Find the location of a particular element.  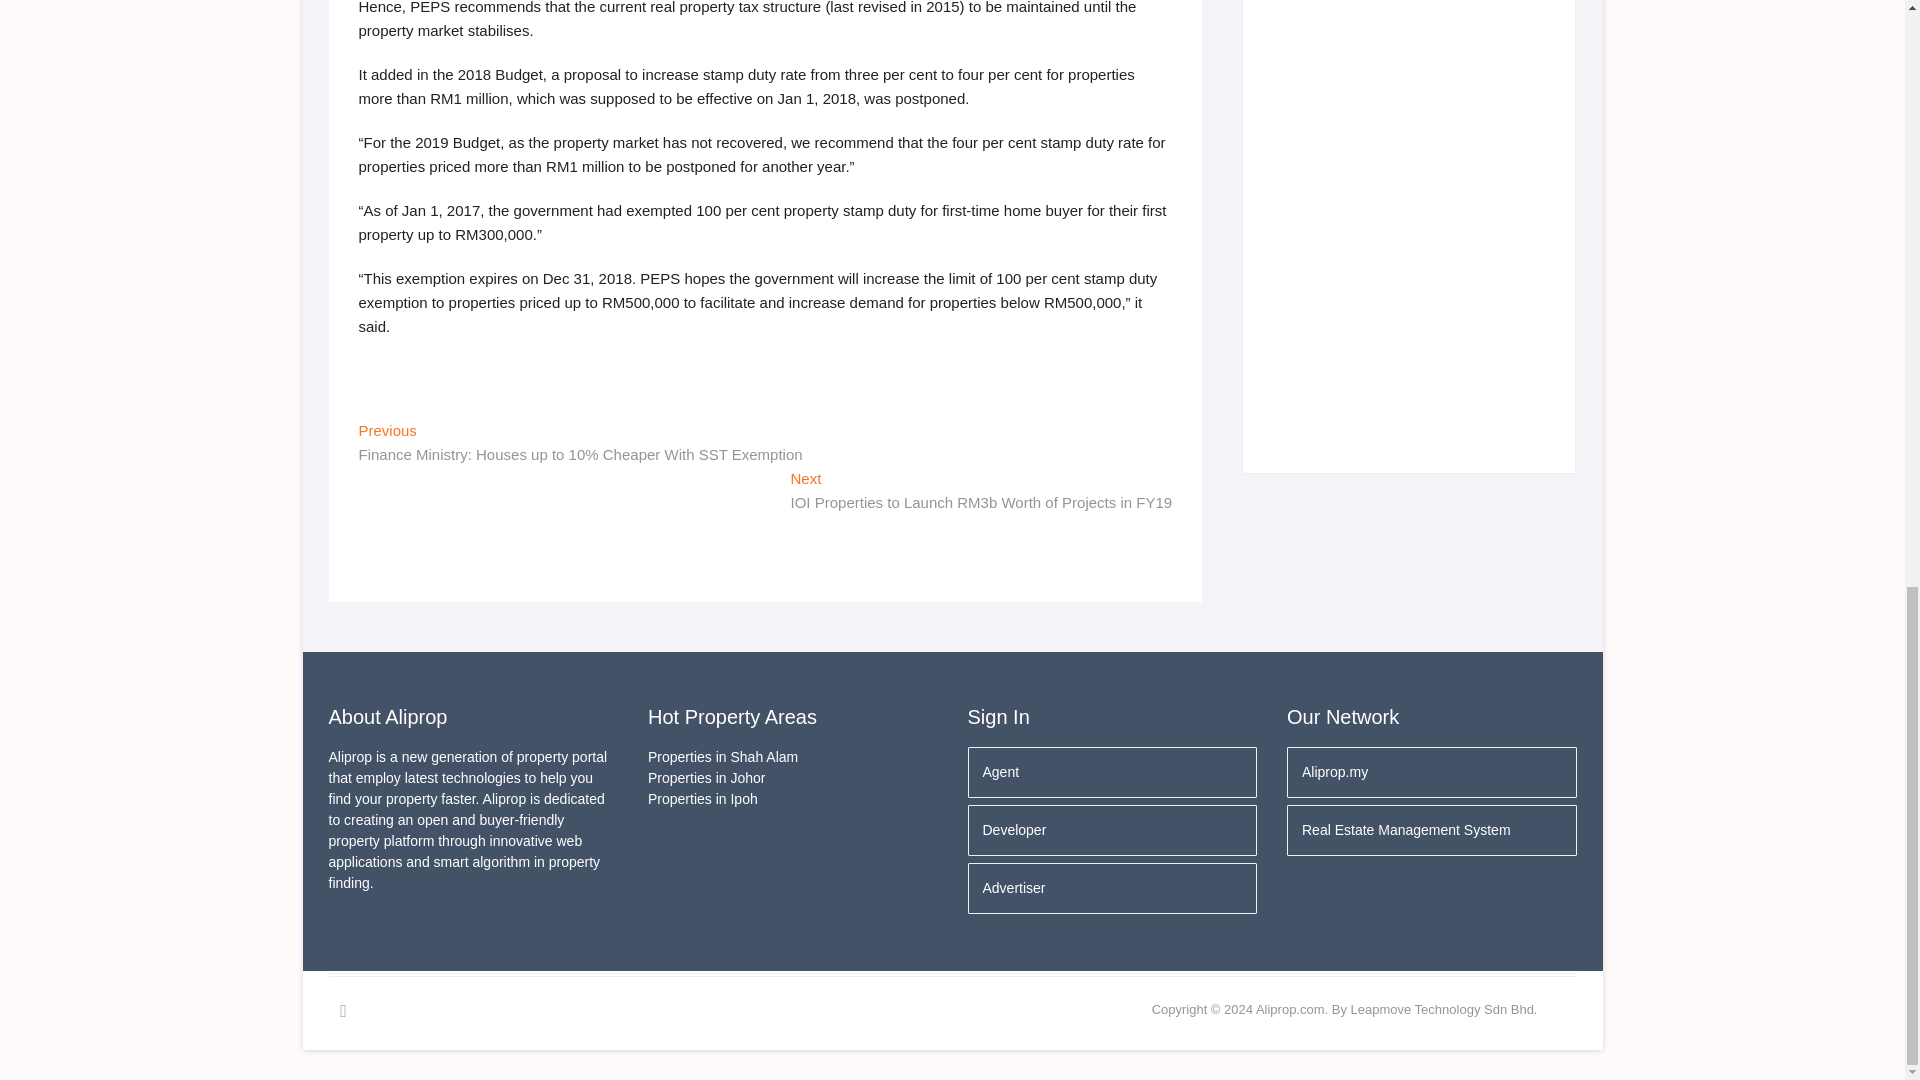

Aliprop is located at coordinates (1292, 1010).